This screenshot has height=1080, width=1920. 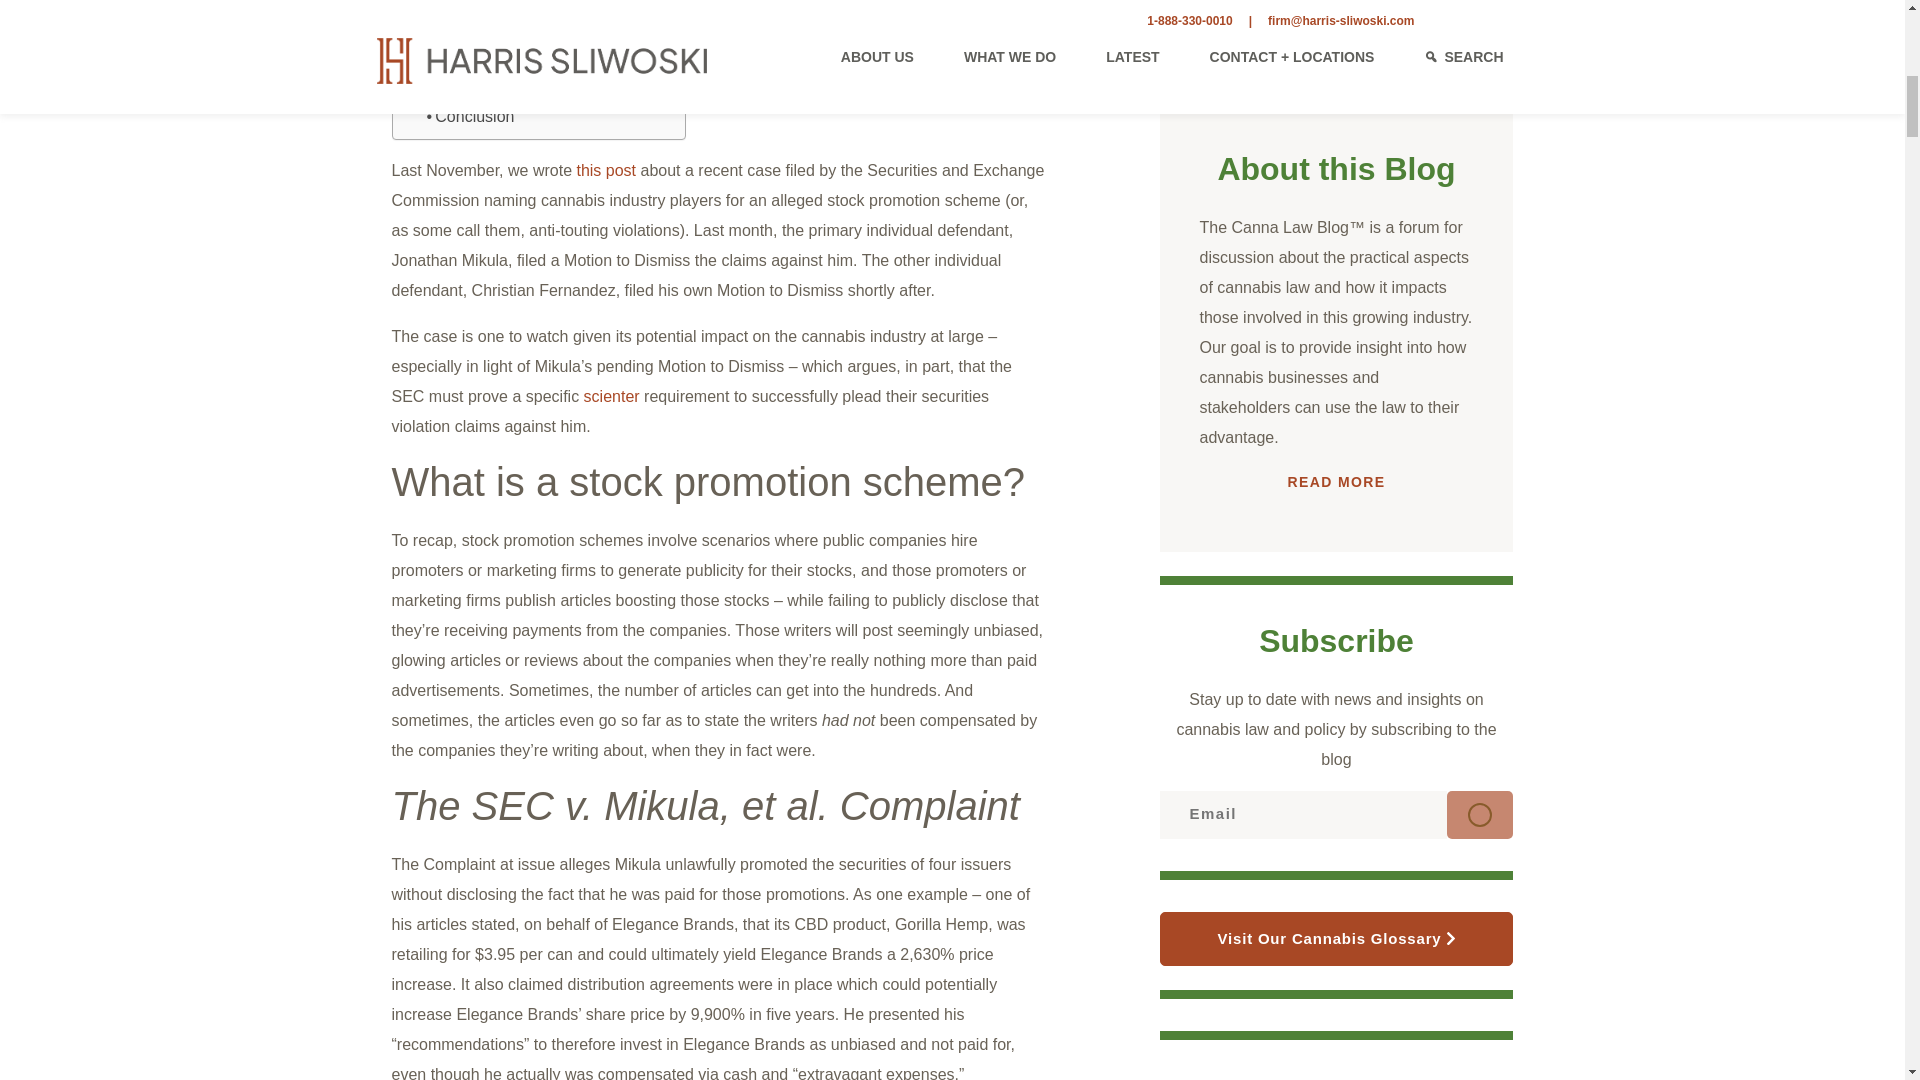 I want to click on What is a stock promotion scheme?, so click(x=532, y=14).